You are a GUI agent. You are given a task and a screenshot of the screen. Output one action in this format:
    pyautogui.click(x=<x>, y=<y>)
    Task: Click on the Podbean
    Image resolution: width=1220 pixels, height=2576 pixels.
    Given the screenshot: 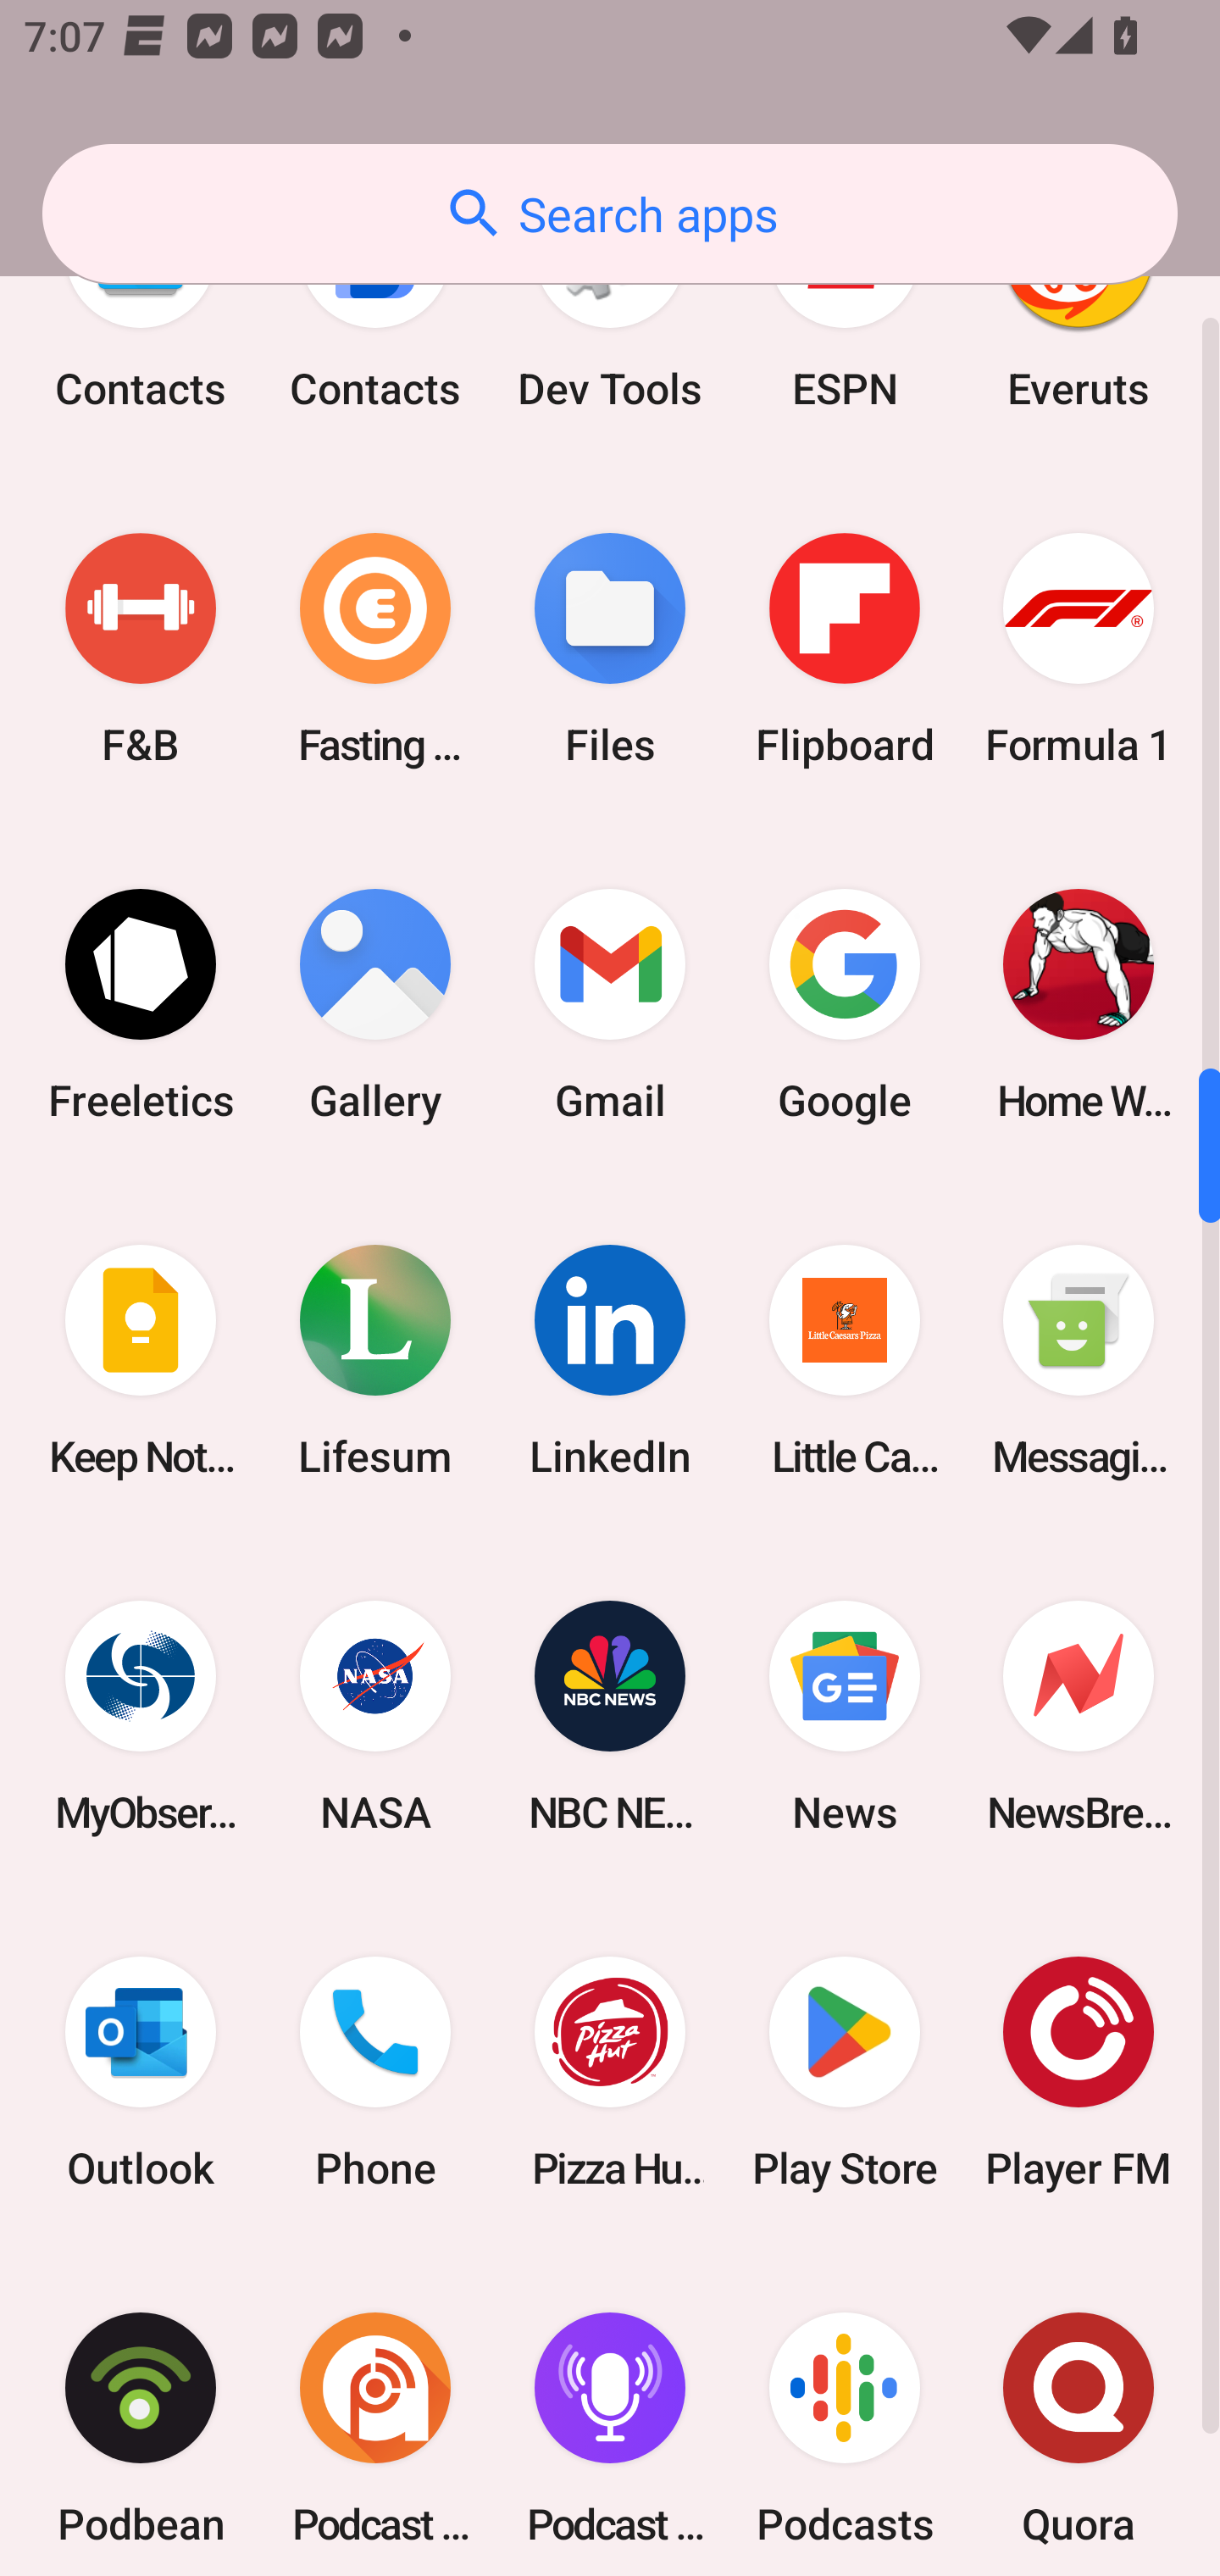 What is the action you would take?
    pyautogui.click(x=141, y=2413)
    